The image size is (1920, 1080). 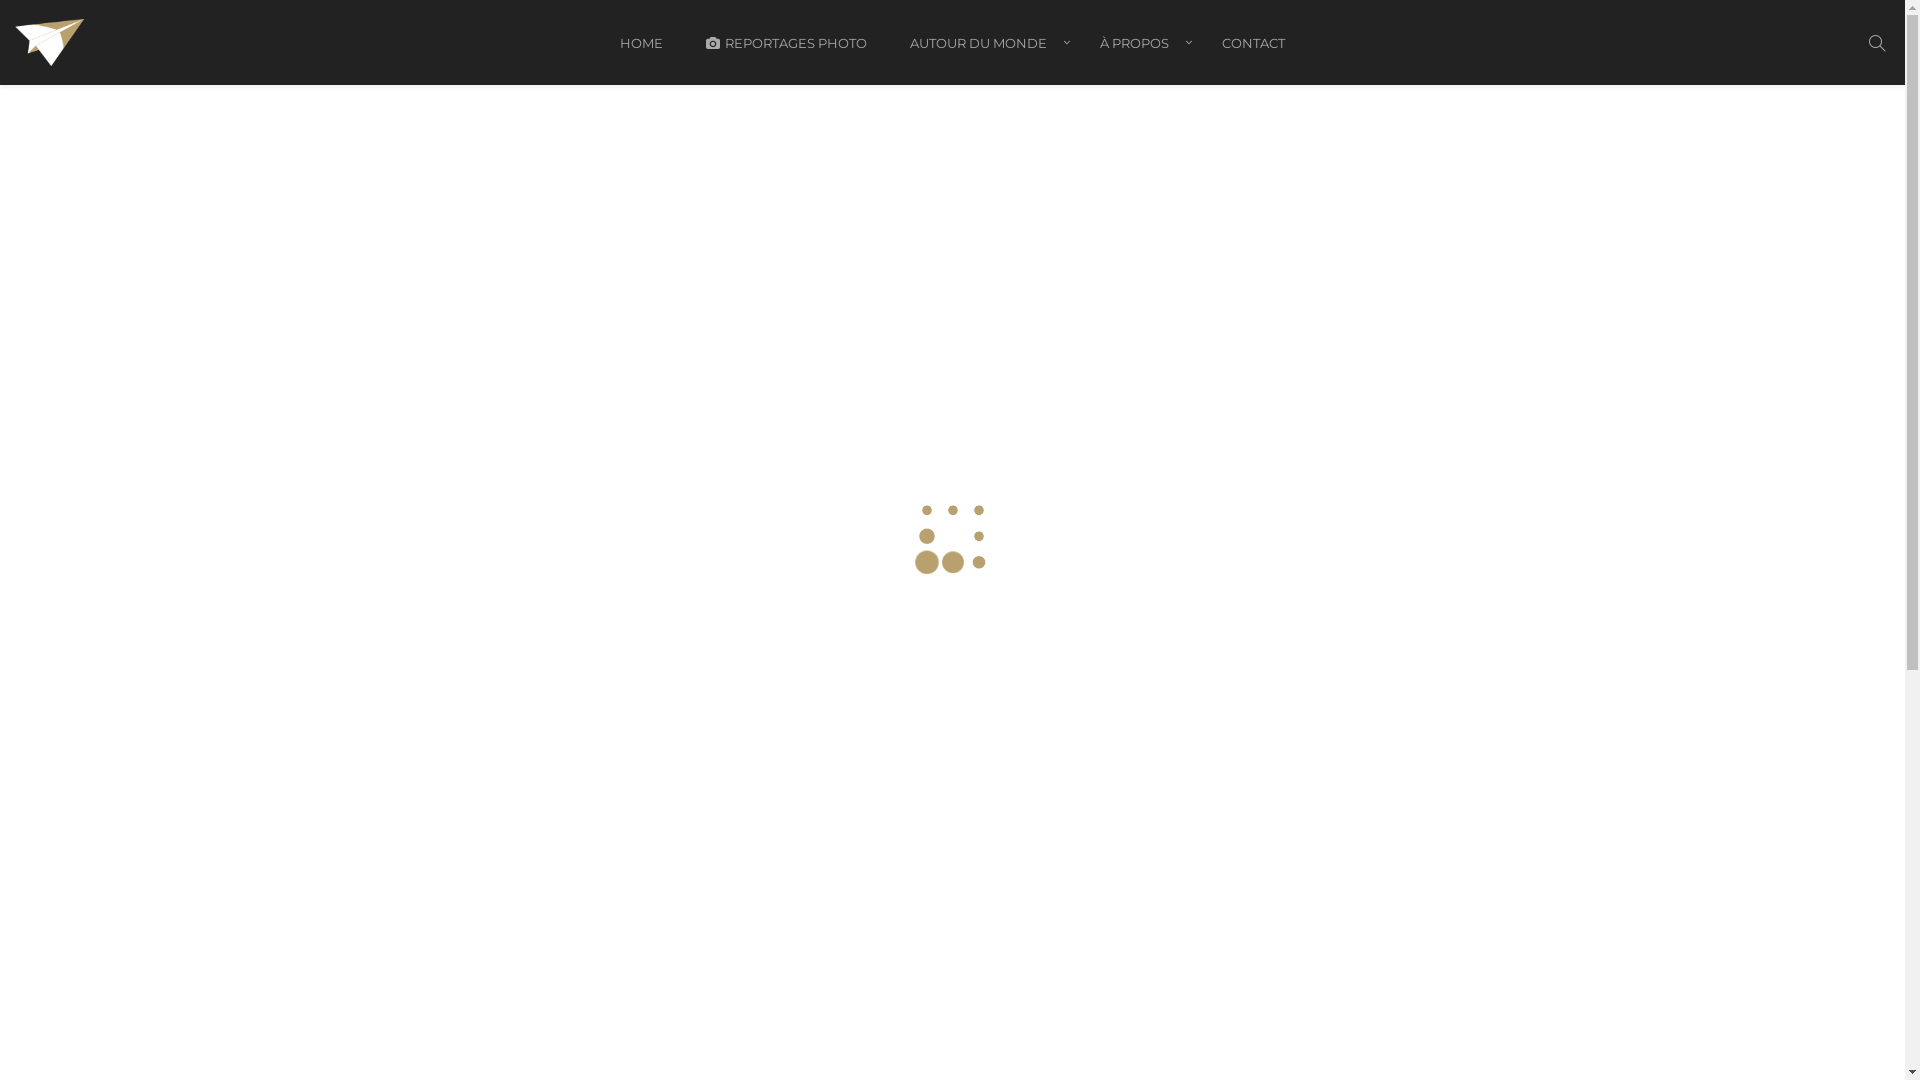 What do you see at coordinates (524, 504) in the screenshot?
I see `Justine` at bounding box center [524, 504].